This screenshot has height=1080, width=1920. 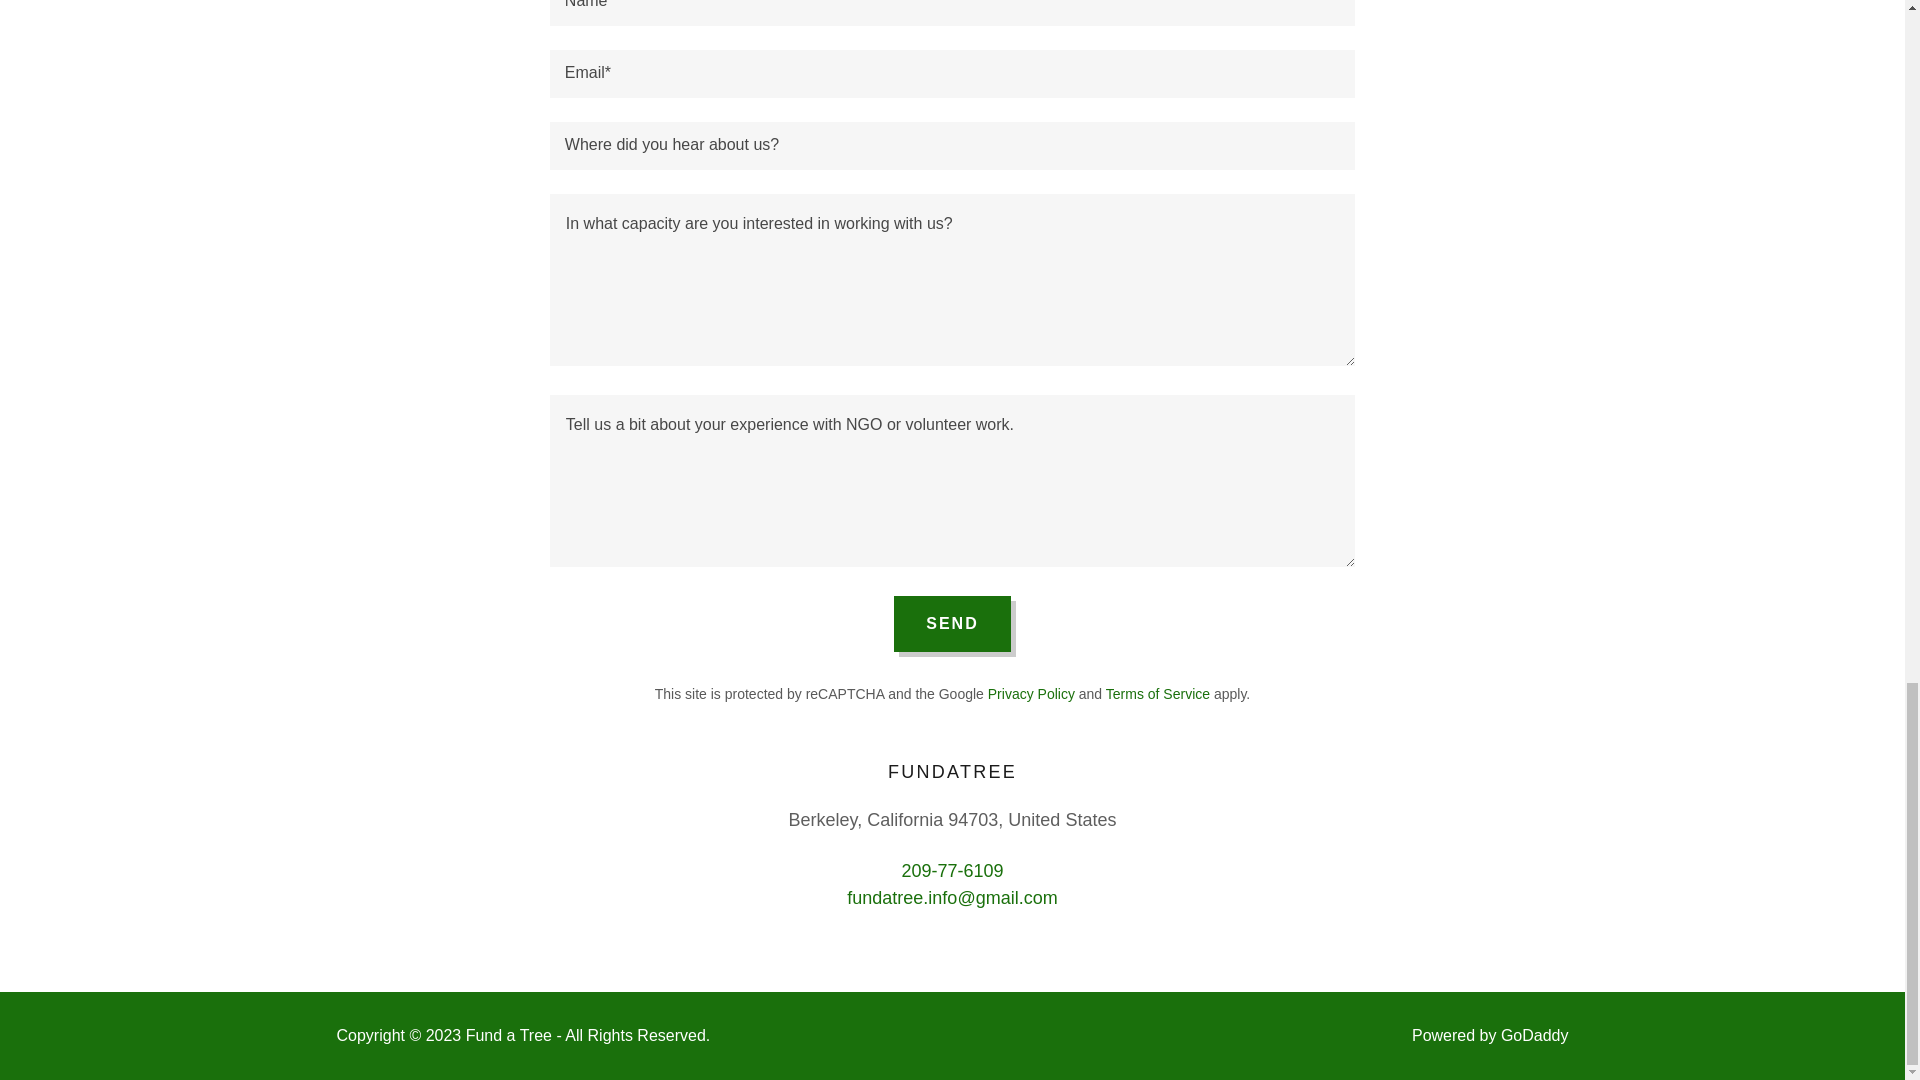 I want to click on Privacy Policy, so click(x=1032, y=694).